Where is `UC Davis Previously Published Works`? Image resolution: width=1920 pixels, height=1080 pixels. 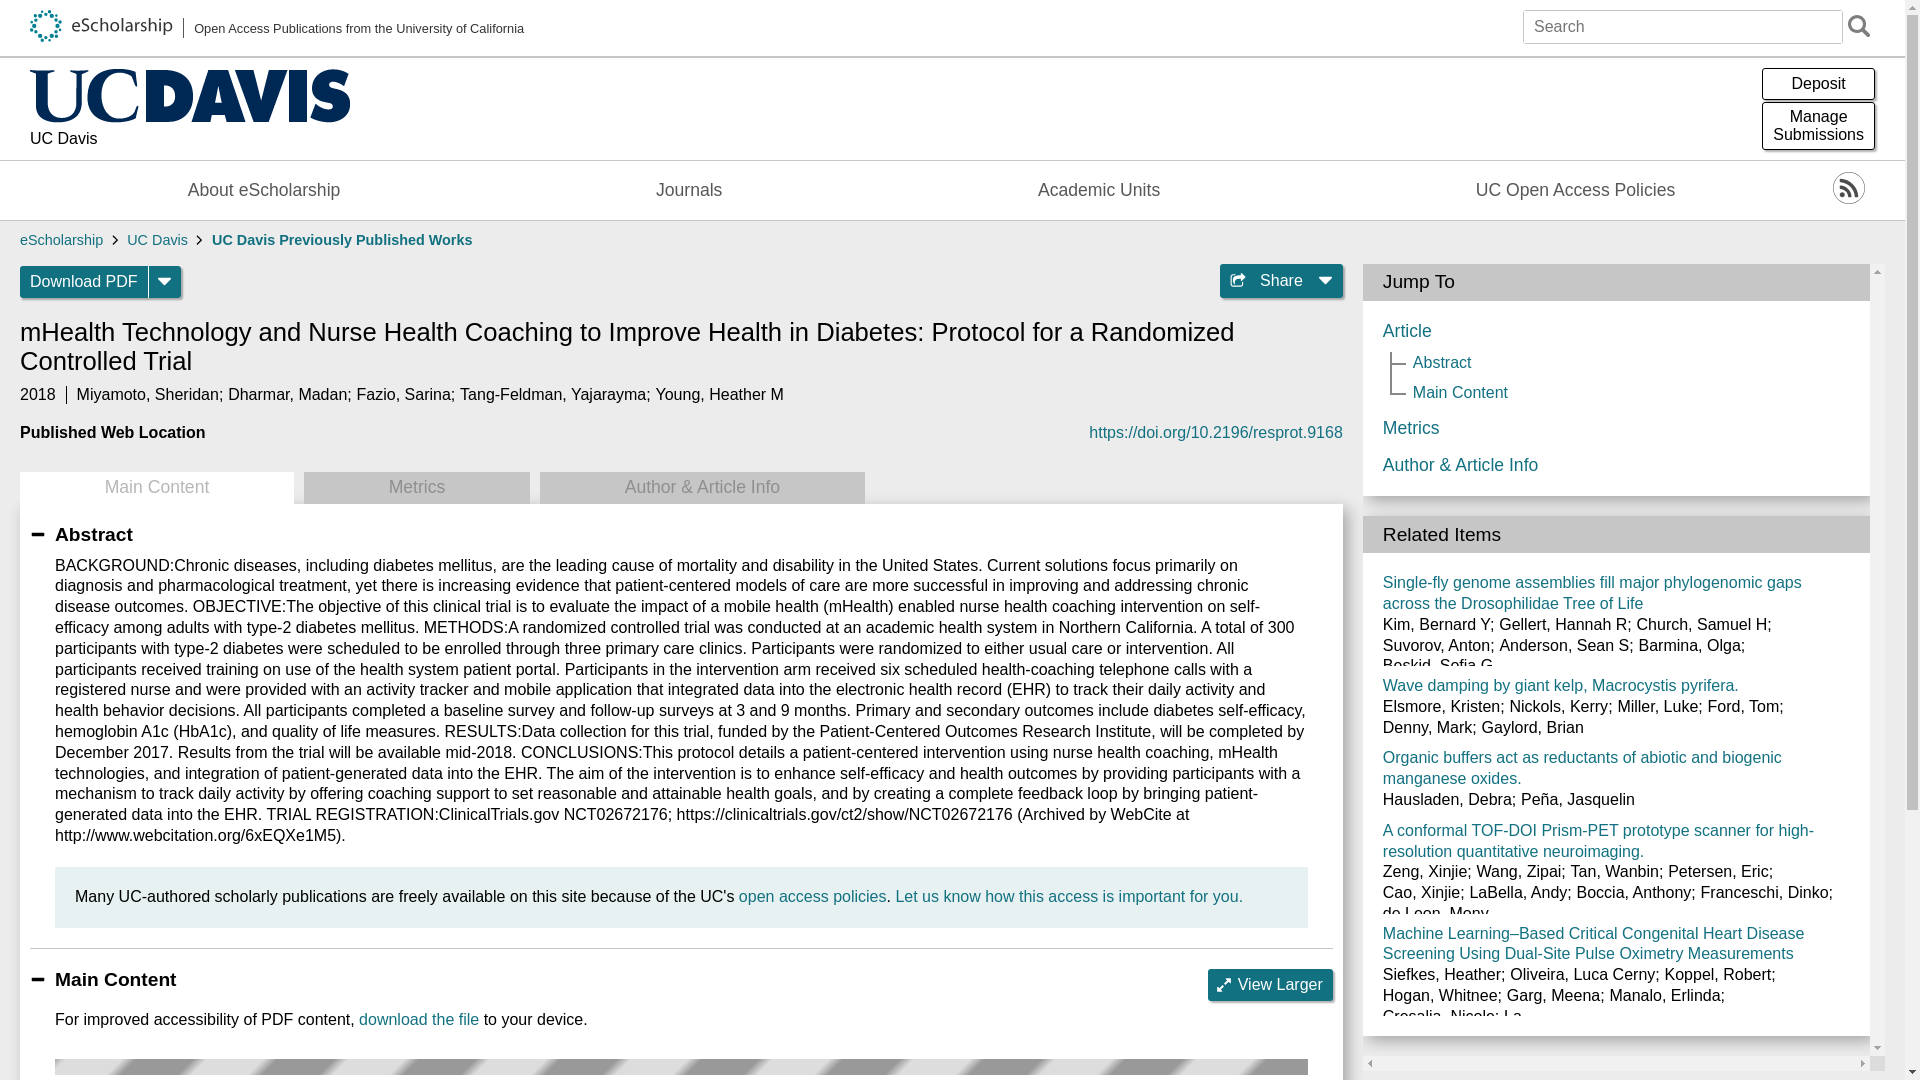
UC Davis Previously Published Works is located at coordinates (404, 394).